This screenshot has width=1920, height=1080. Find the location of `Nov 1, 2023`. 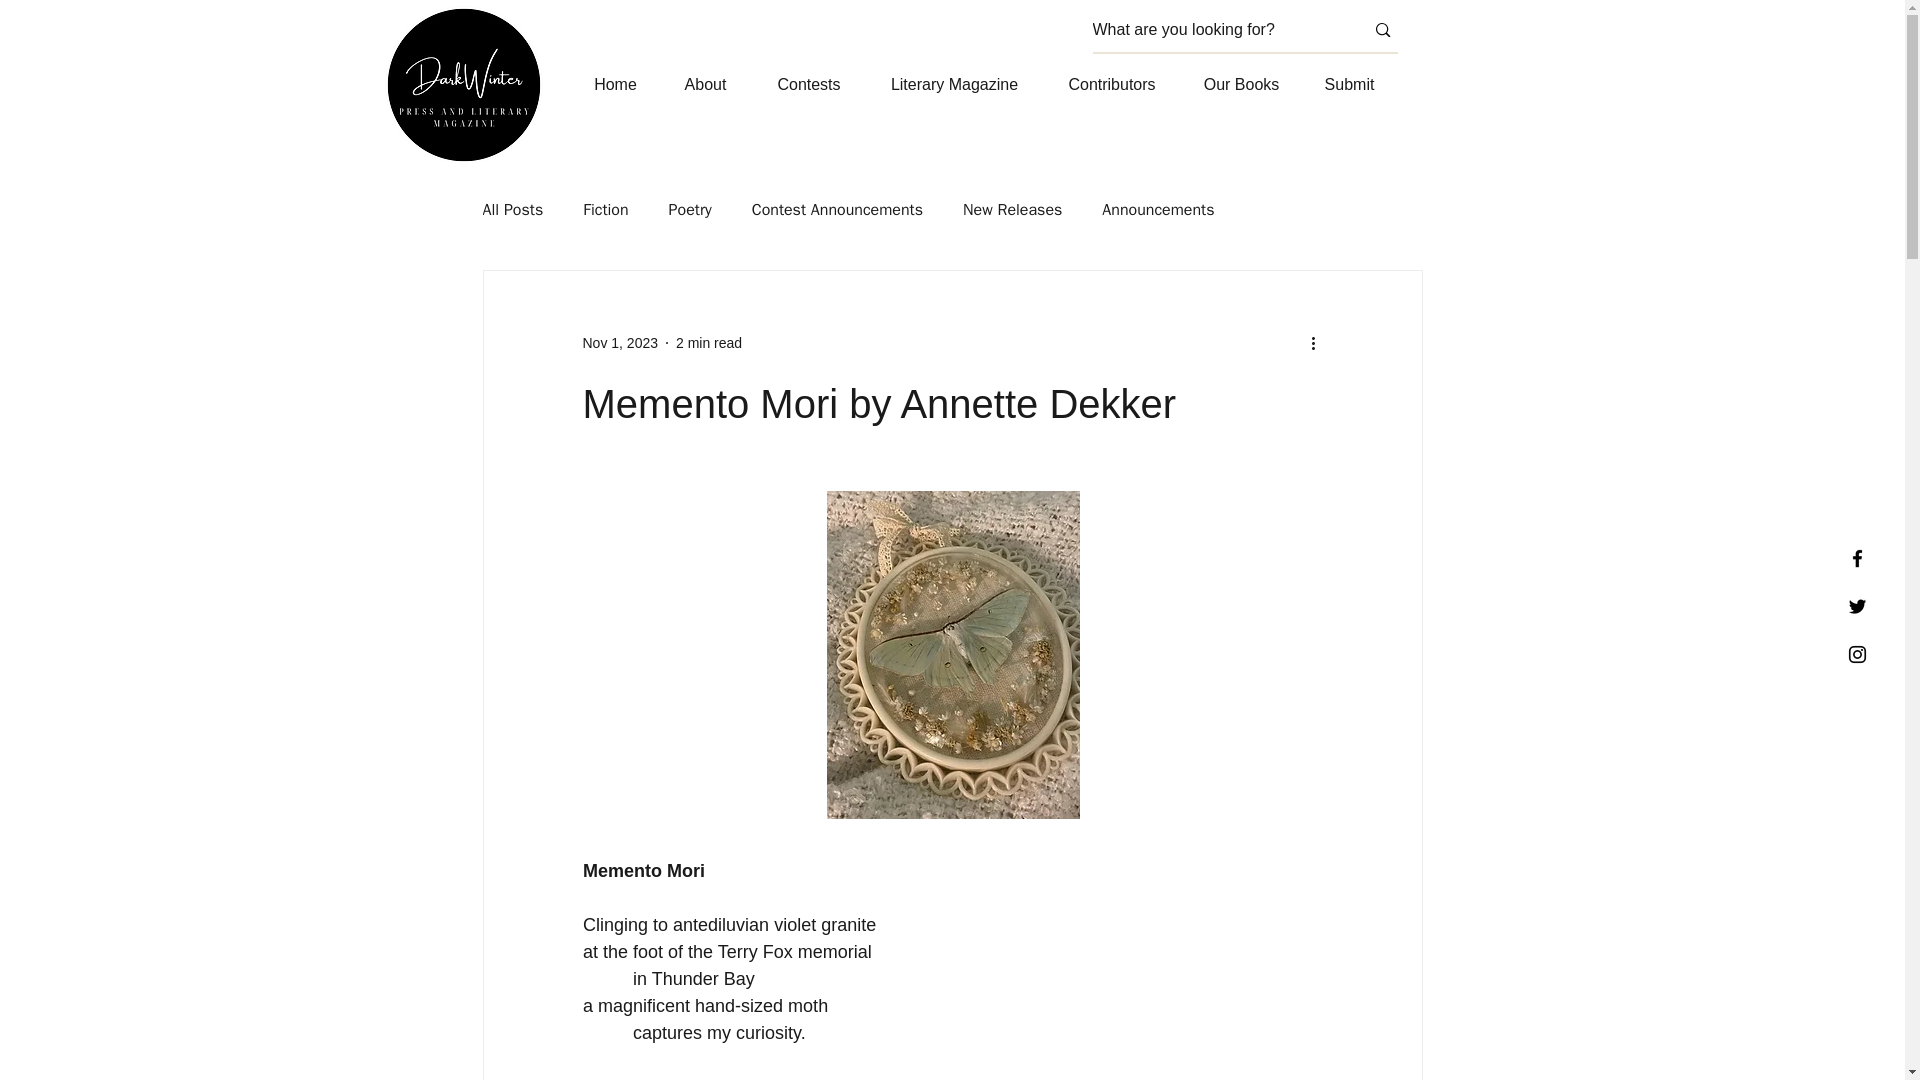

Nov 1, 2023 is located at coordinates (620, 341).